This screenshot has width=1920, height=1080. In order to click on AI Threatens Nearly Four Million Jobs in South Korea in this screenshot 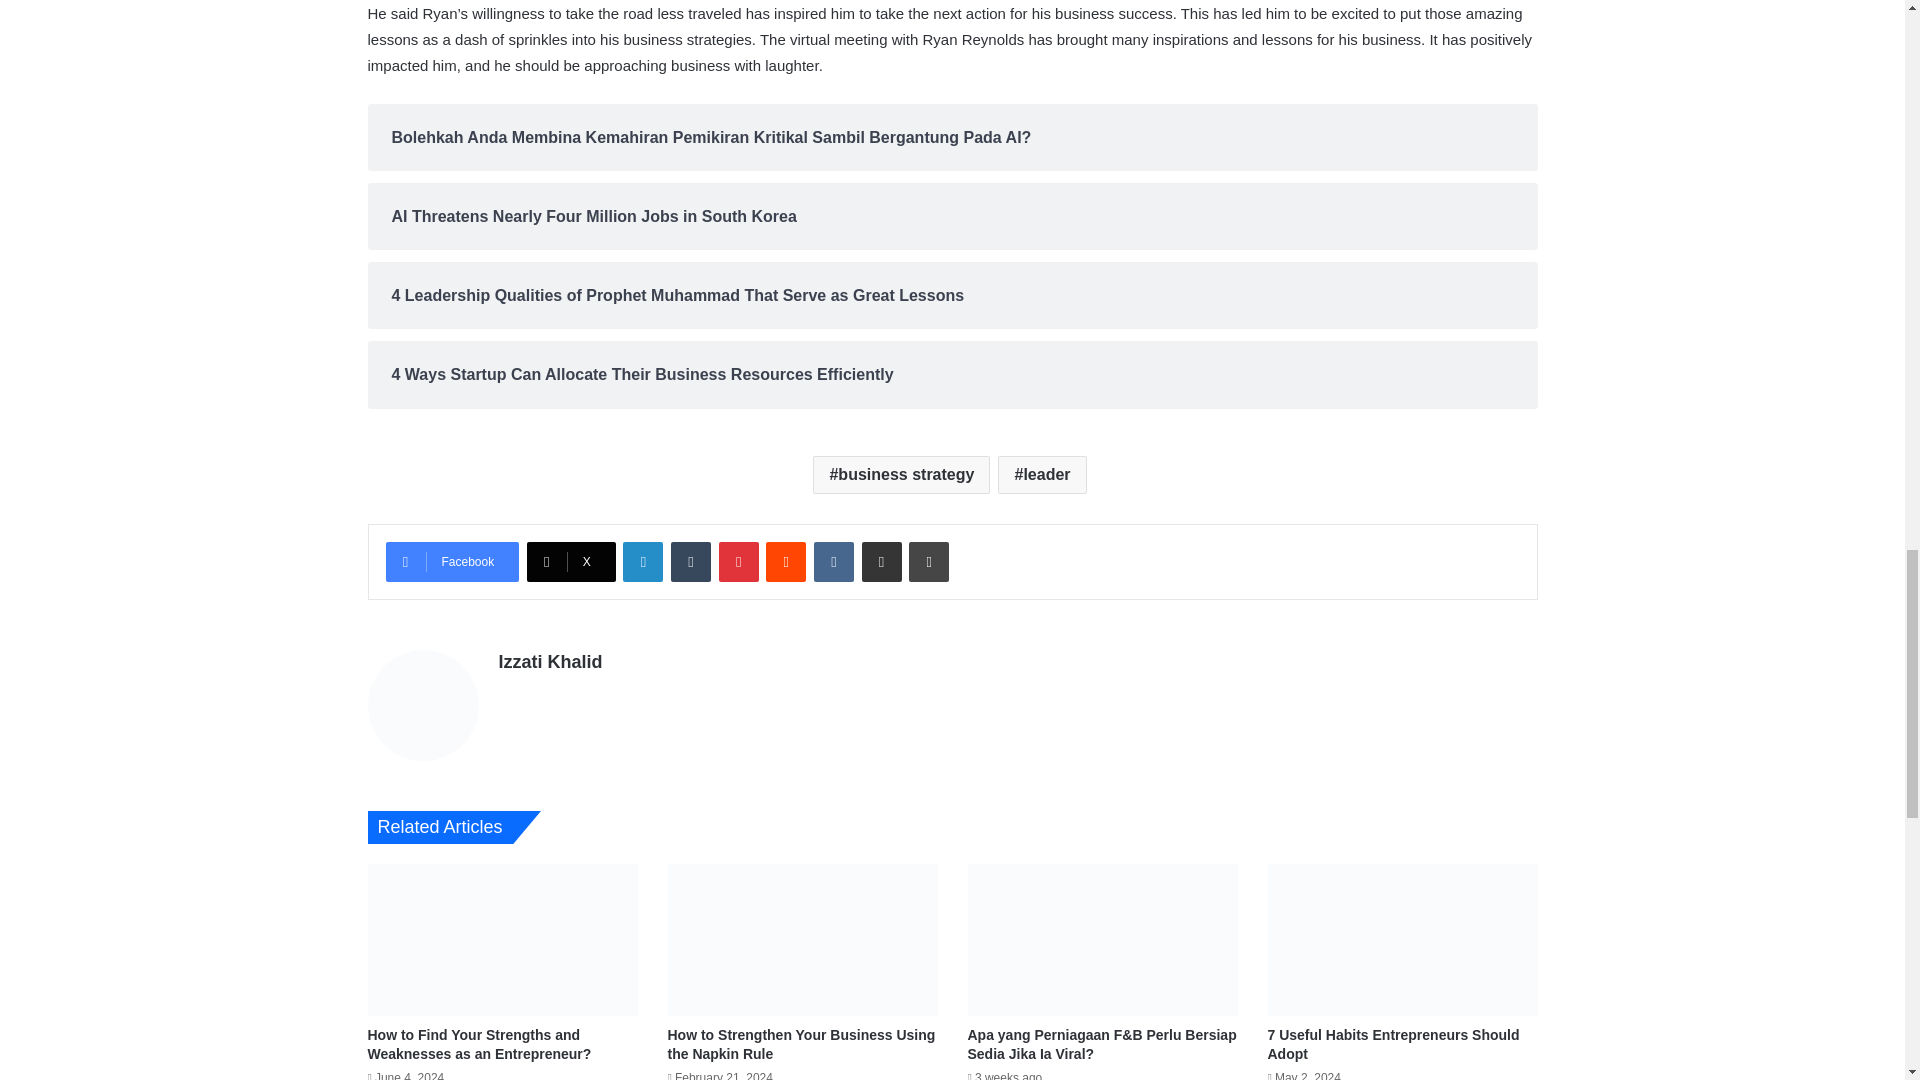, I will do `click(952, 216)`.